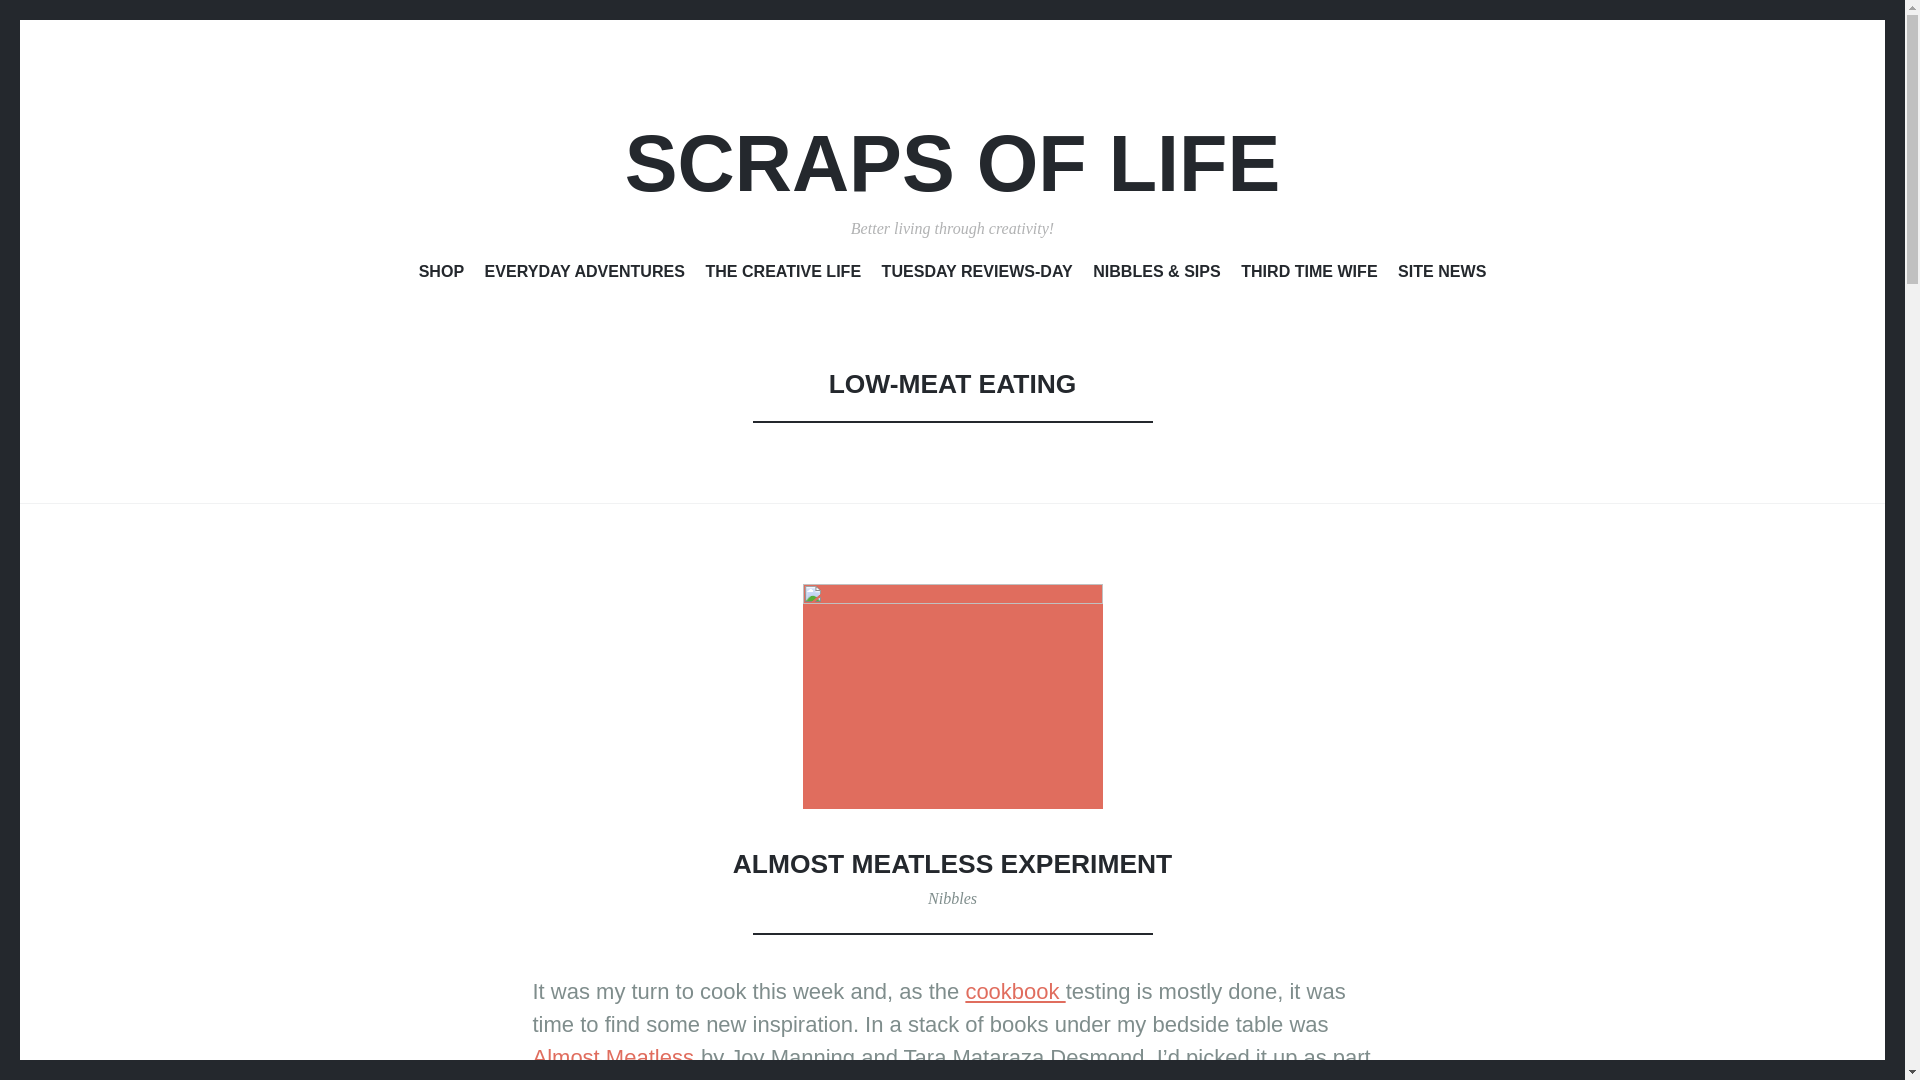 Image resolution: width=1920 pixels, height=1080 pixels. I want to click on SHOP, so click(441, 275).